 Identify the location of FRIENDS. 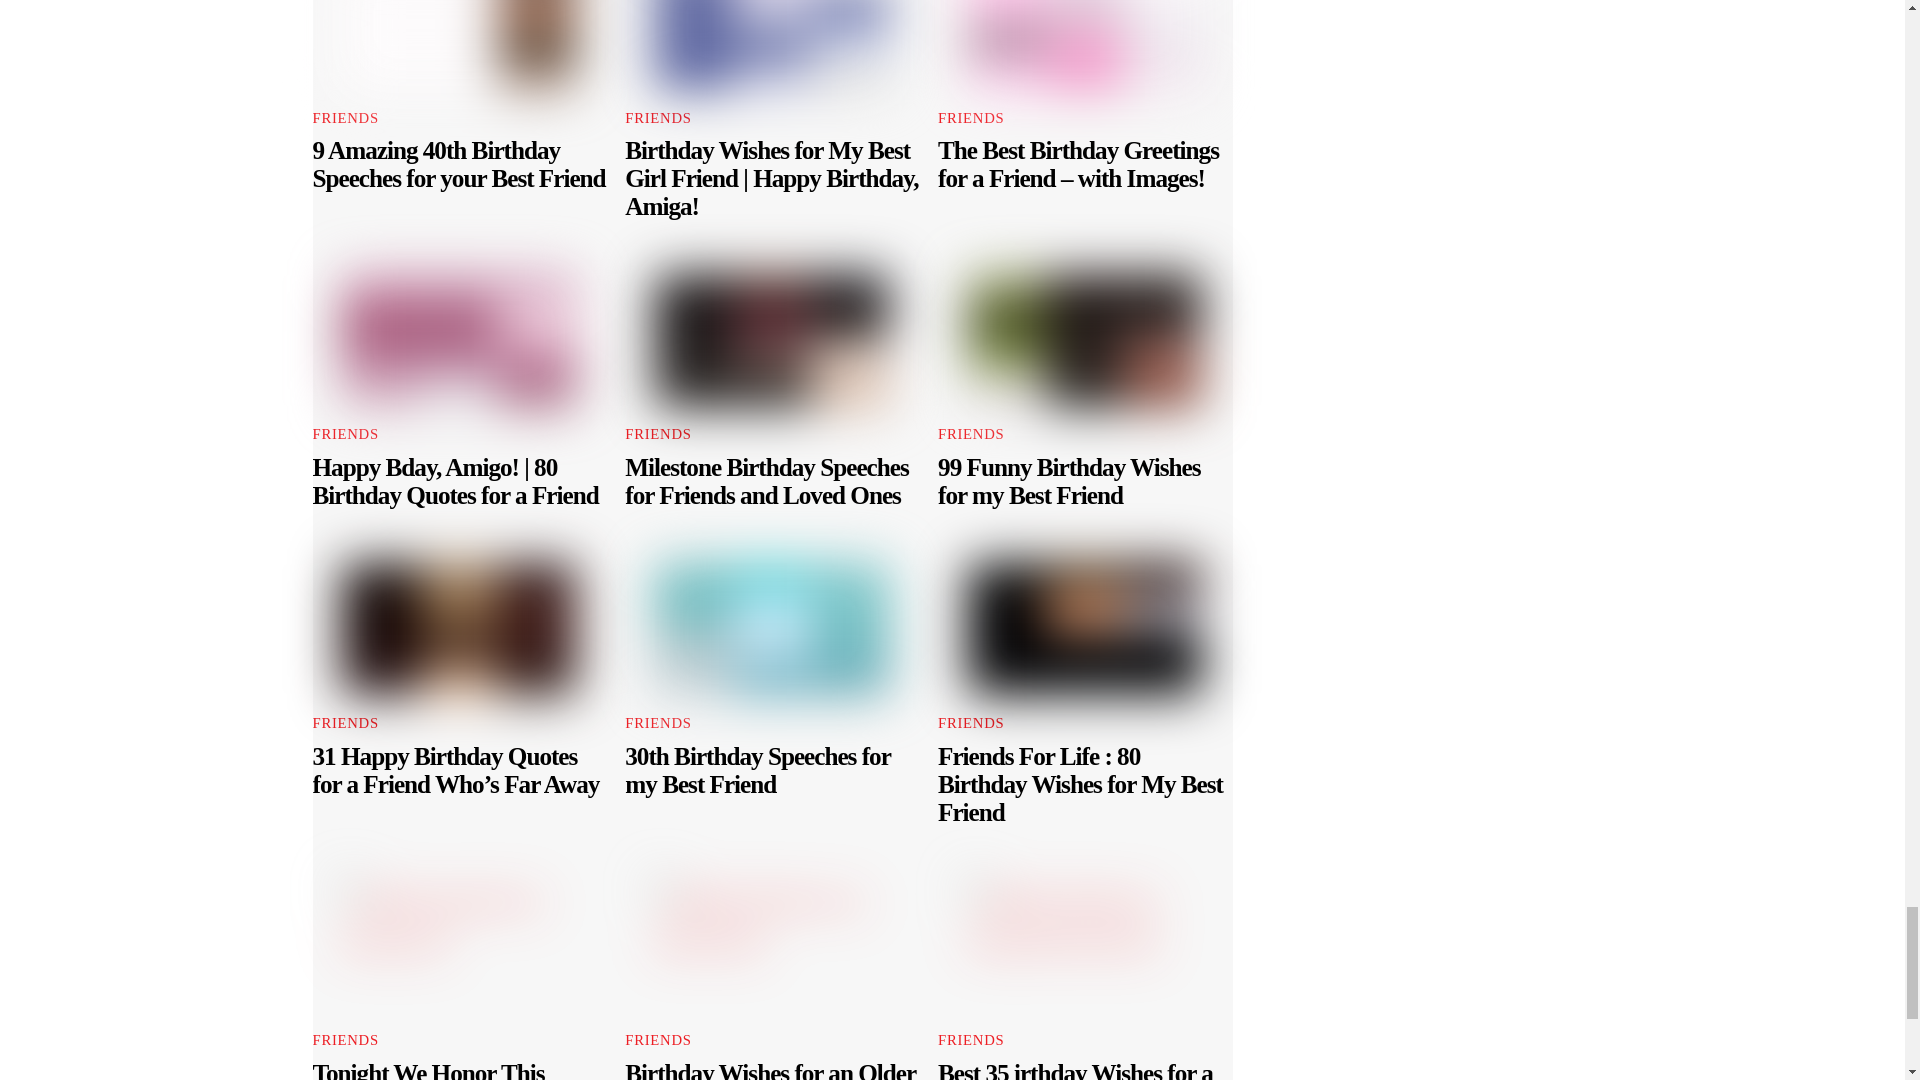
(658, 433).